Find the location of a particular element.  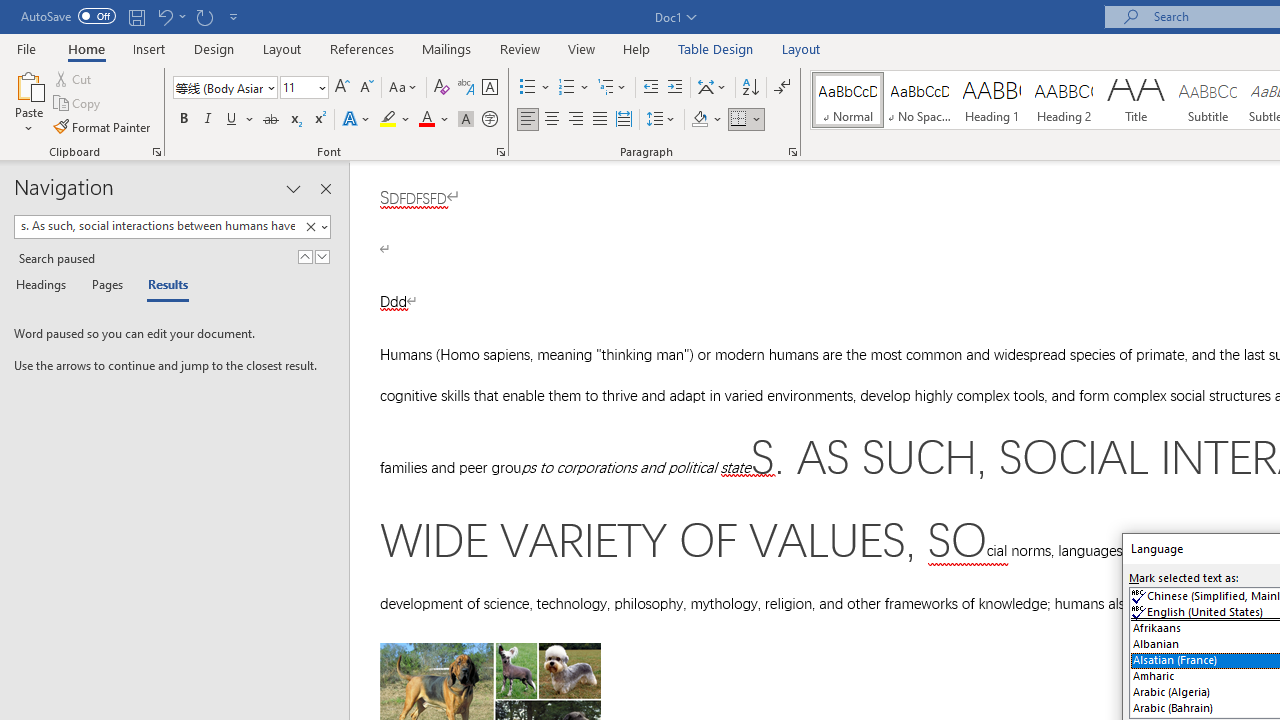

Bold is located at coordinates (183, 120).